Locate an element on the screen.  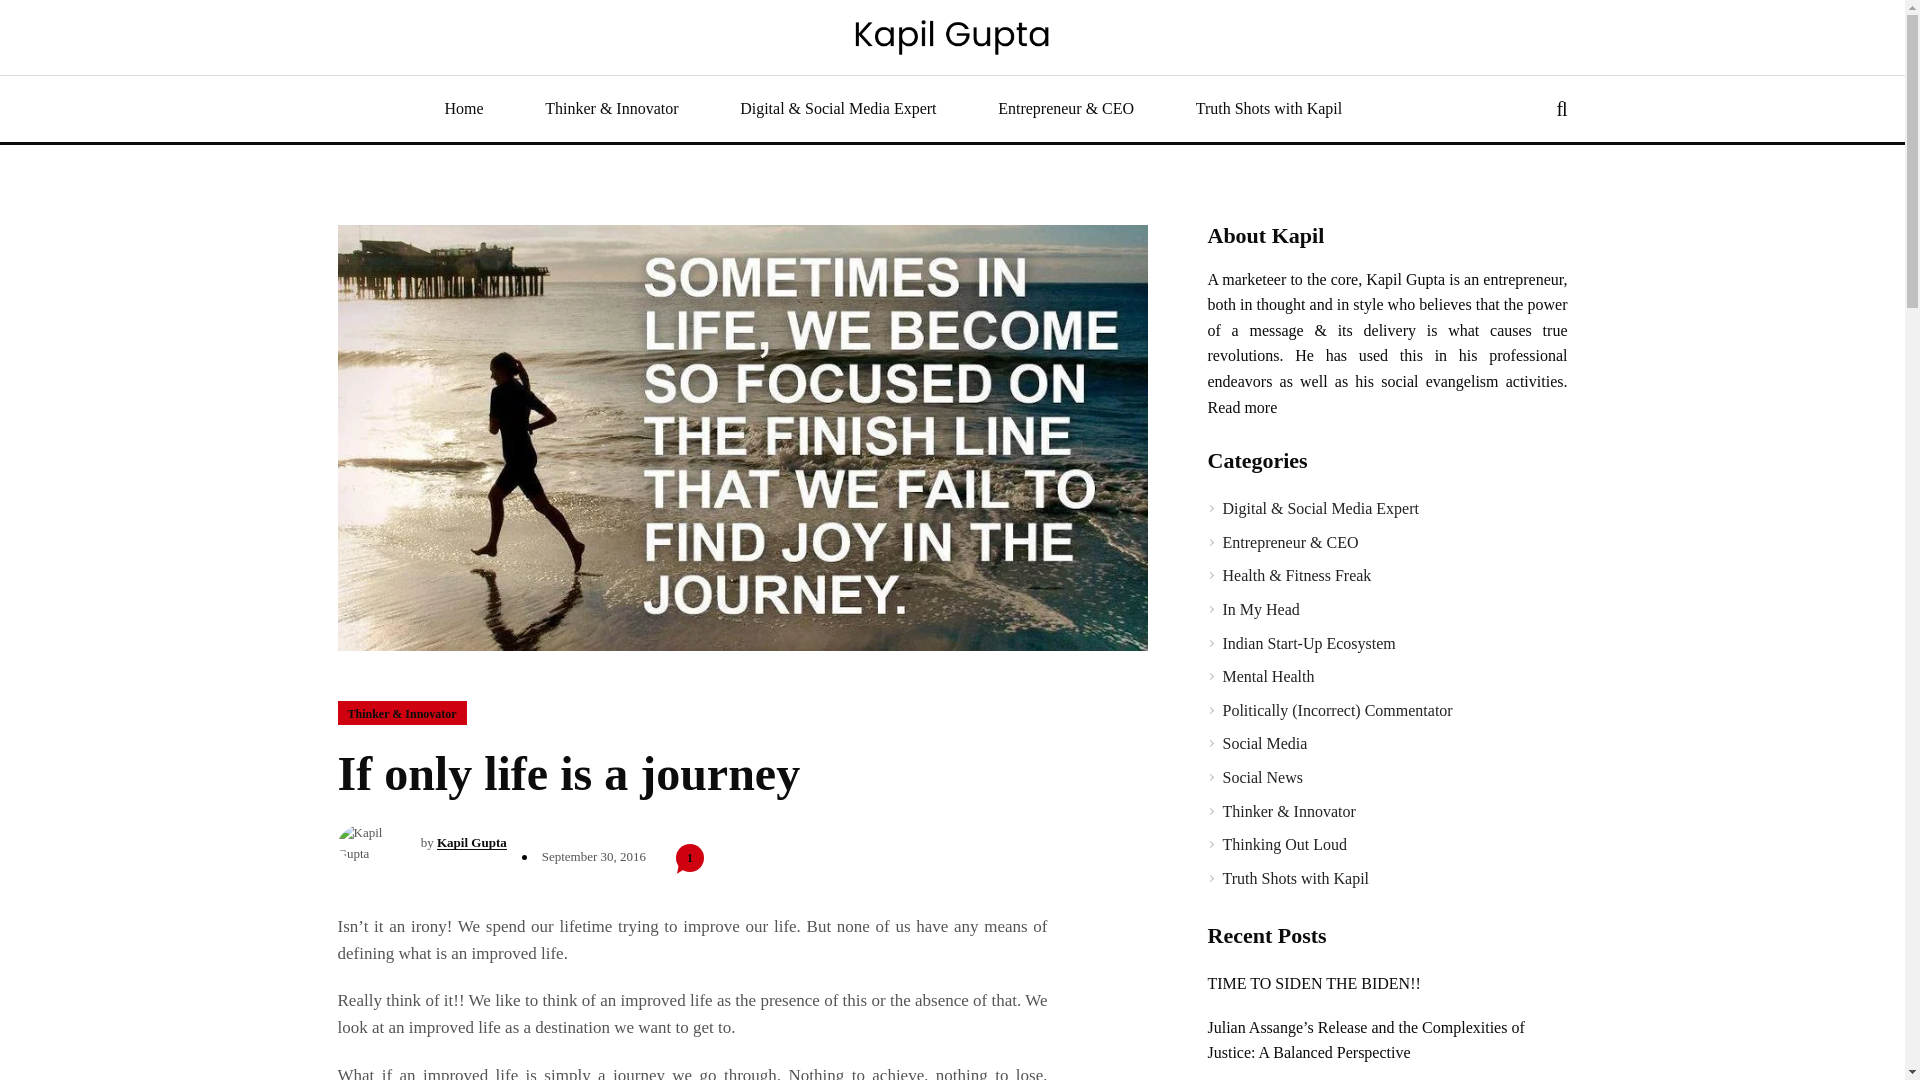
Read more is located at coordinates (1242, 408).